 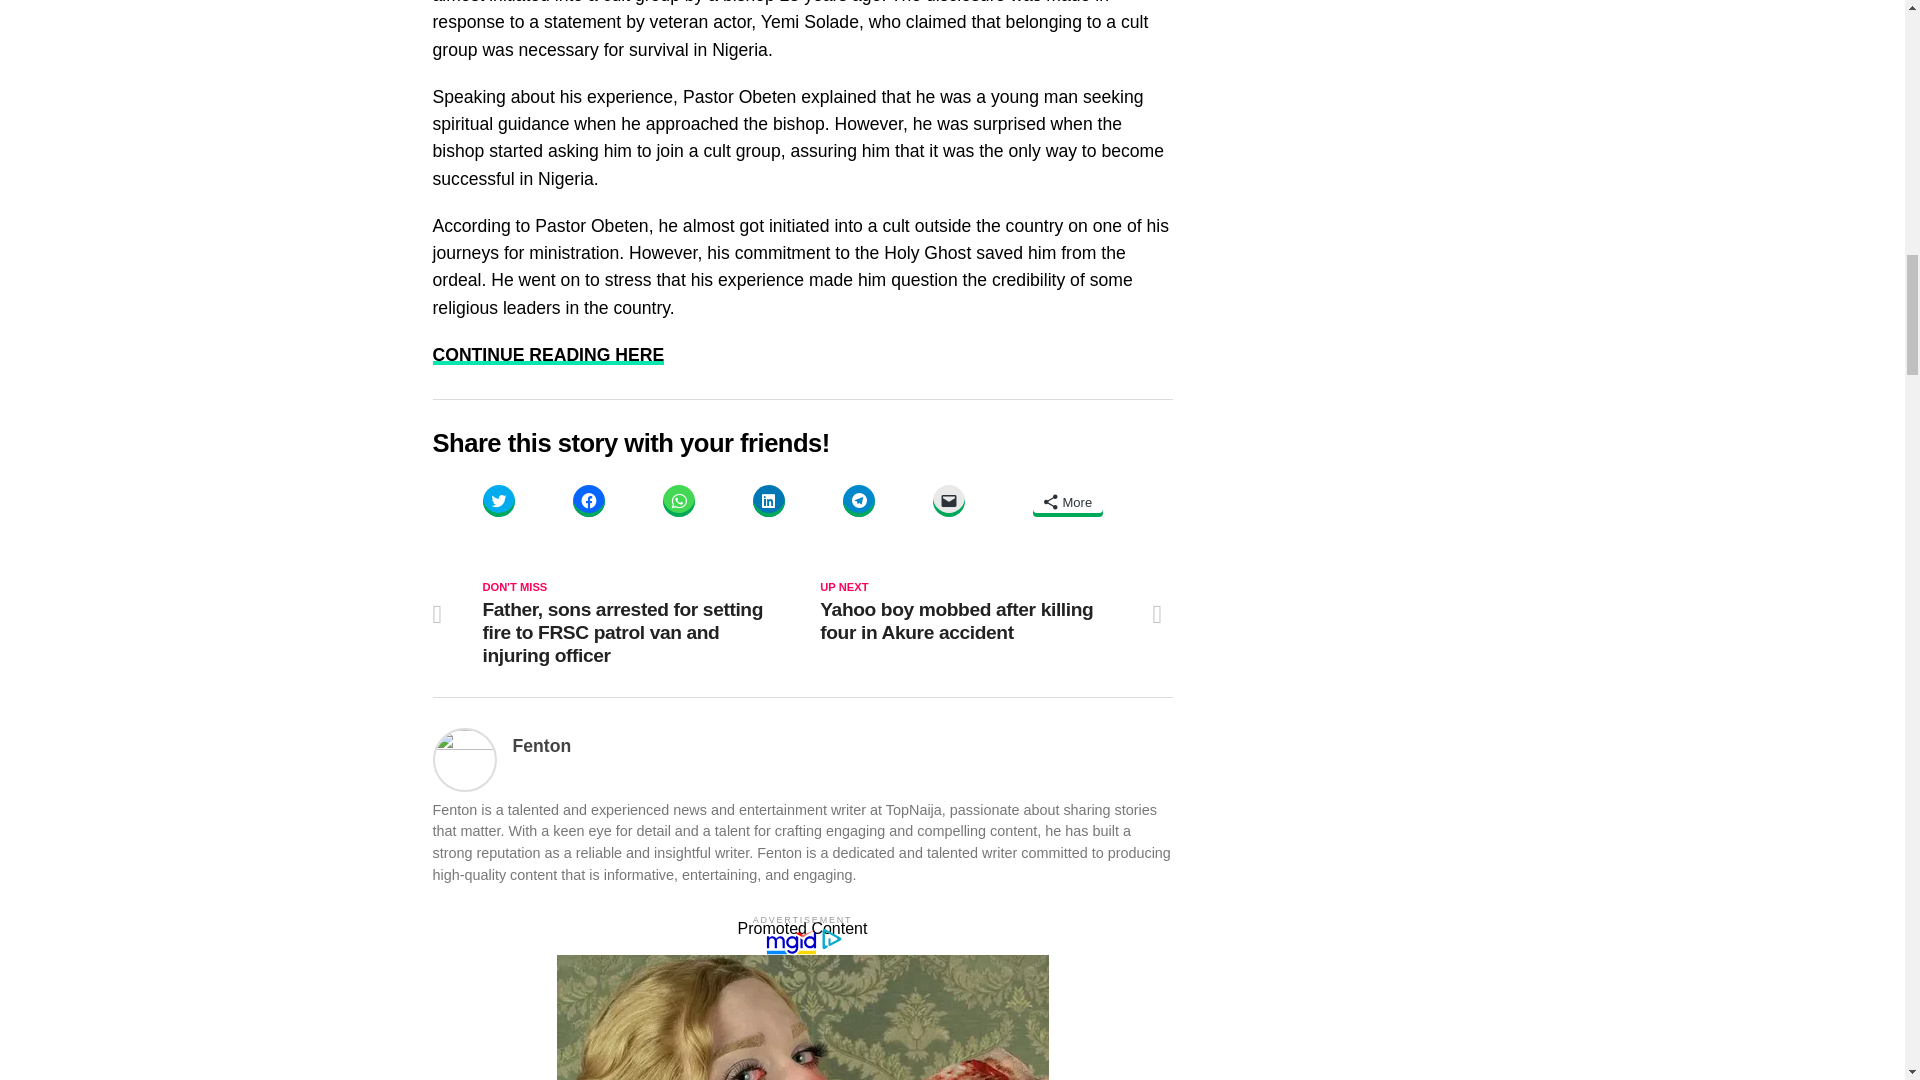 What do you see at coordinates (947, 500) in the screenshot?
I see `Click to email a link to a friend` at bounding box center [947, 500].